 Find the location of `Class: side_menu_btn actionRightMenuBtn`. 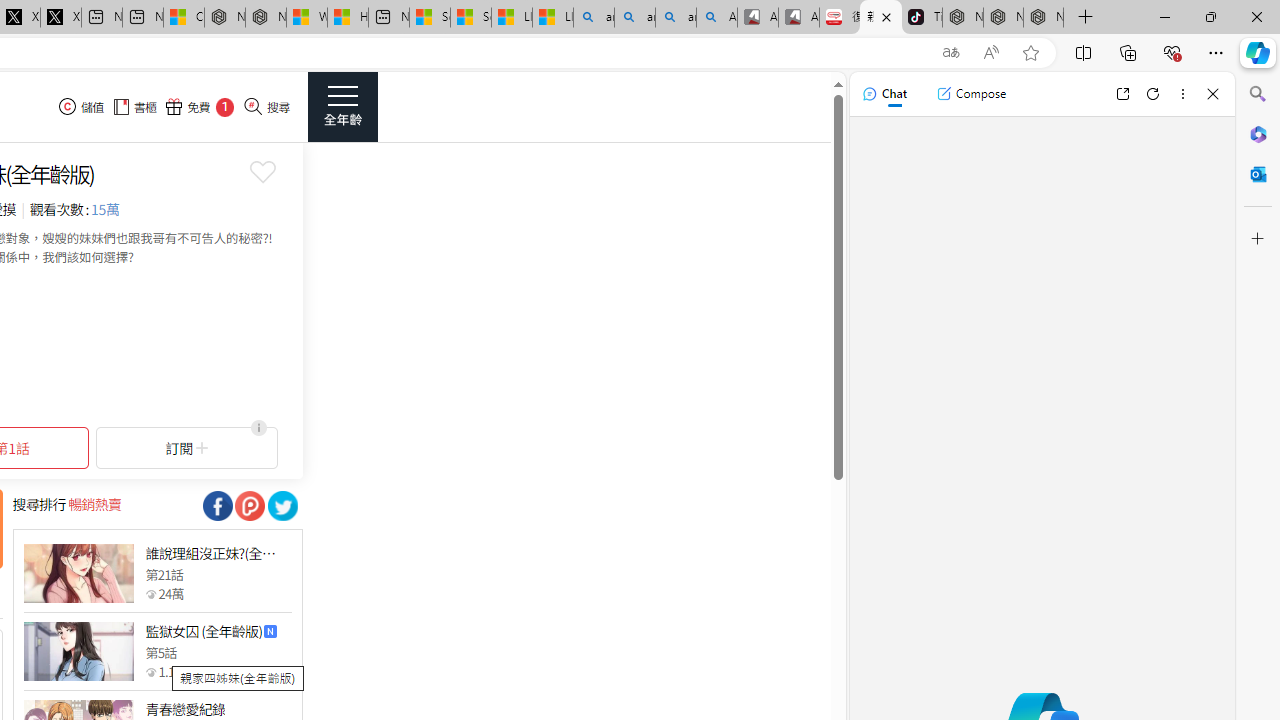

Class: side_menu_btn actionRightMenuBtn is located at coordinates (342, 106).